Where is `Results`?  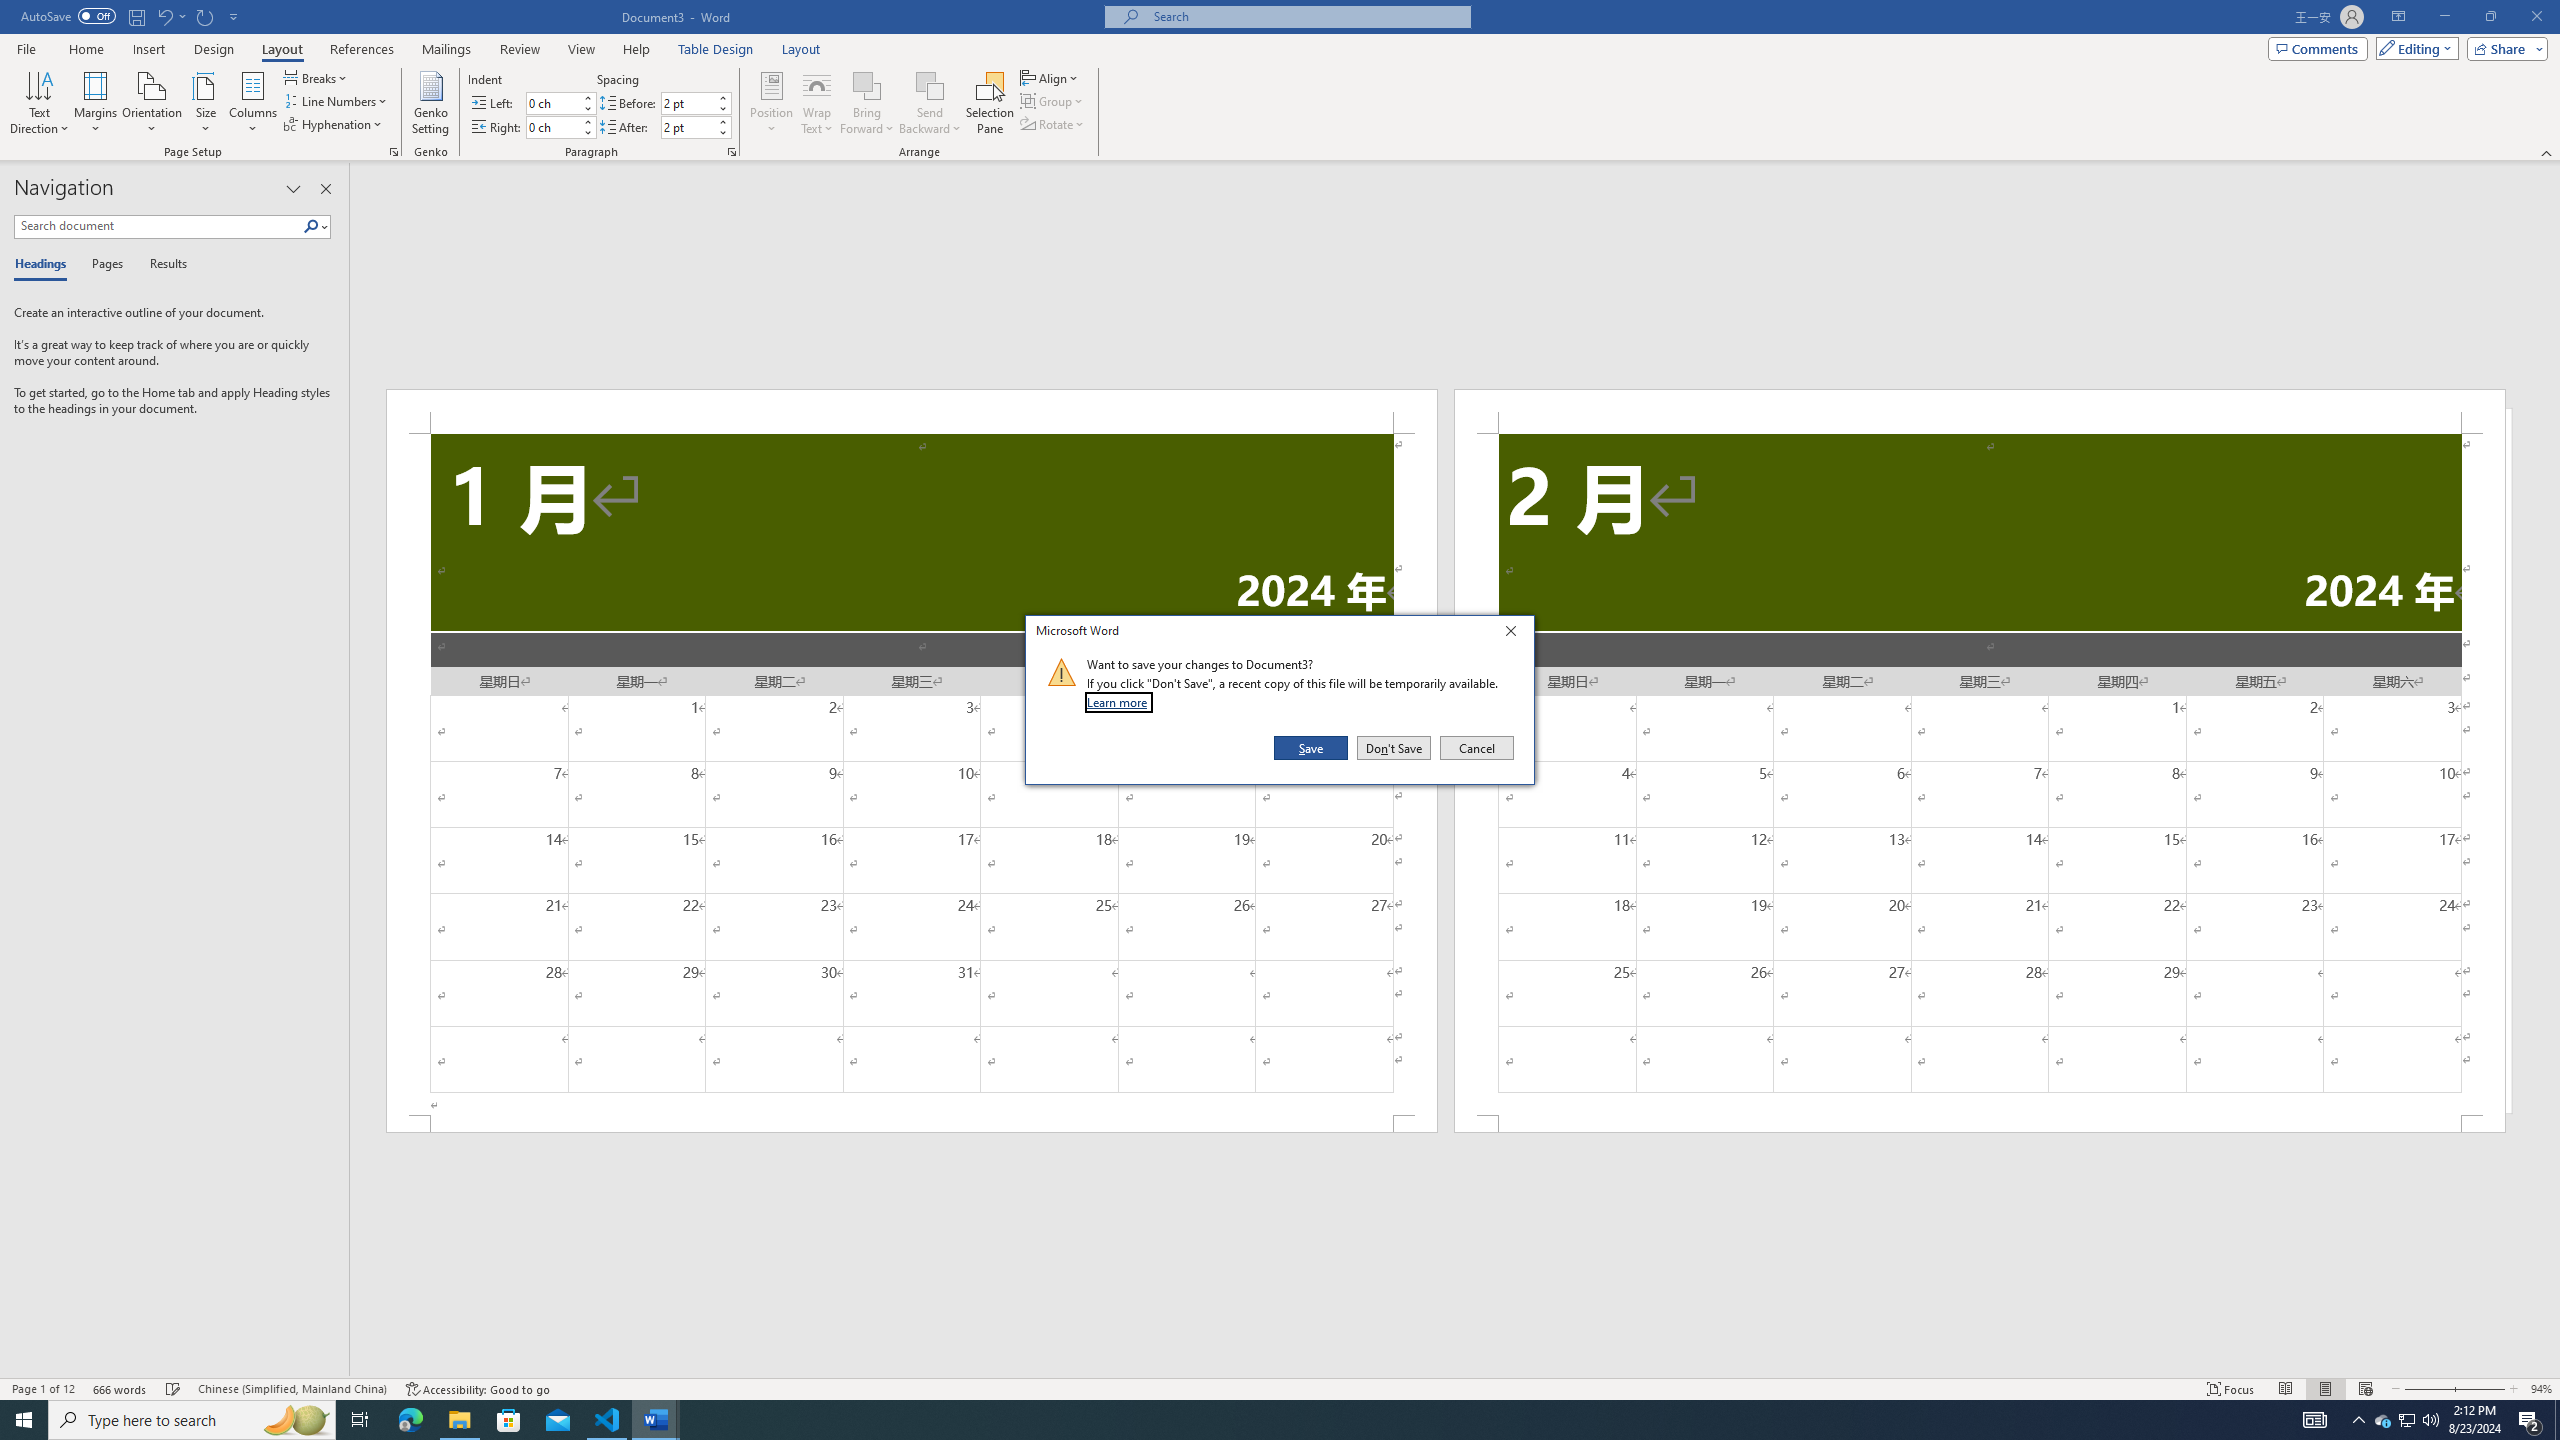 Results is located at coordinates (161, 265).